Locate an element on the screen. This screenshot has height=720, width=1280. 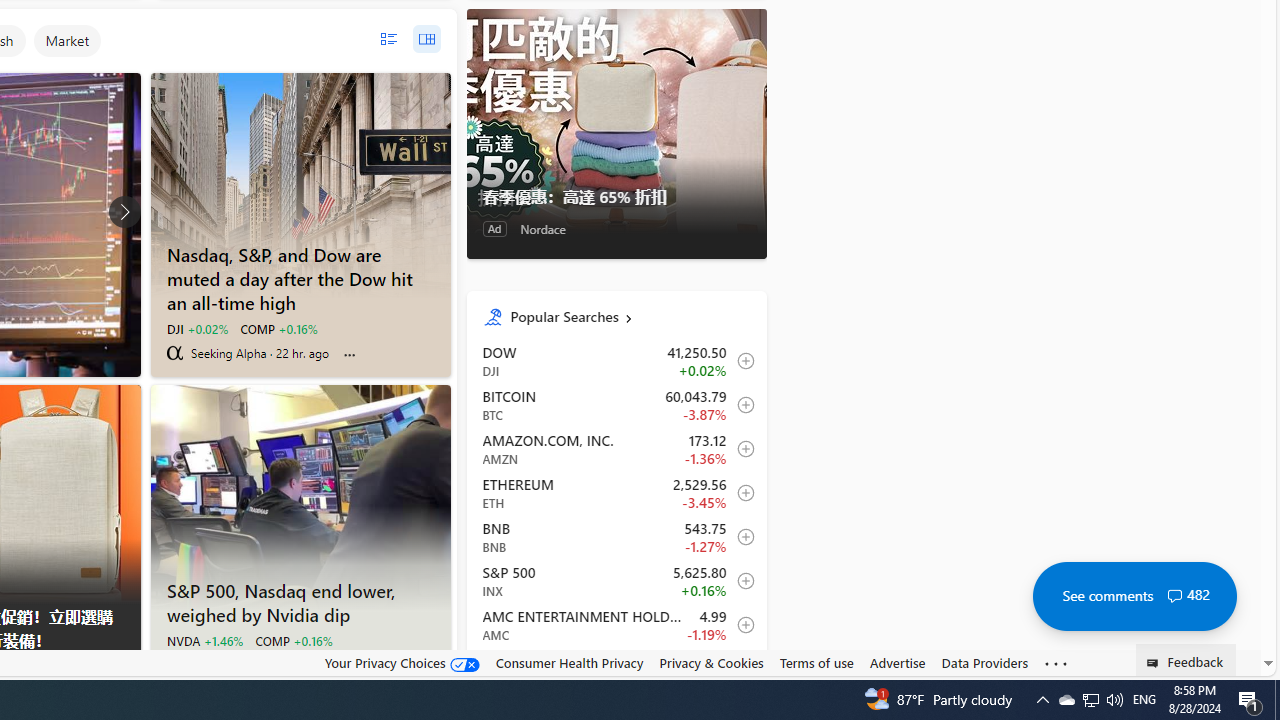
ETH Ethereum decrease 2,529.56 -87.30 -3.45% itemundefined is located at coordinates (616, 492).